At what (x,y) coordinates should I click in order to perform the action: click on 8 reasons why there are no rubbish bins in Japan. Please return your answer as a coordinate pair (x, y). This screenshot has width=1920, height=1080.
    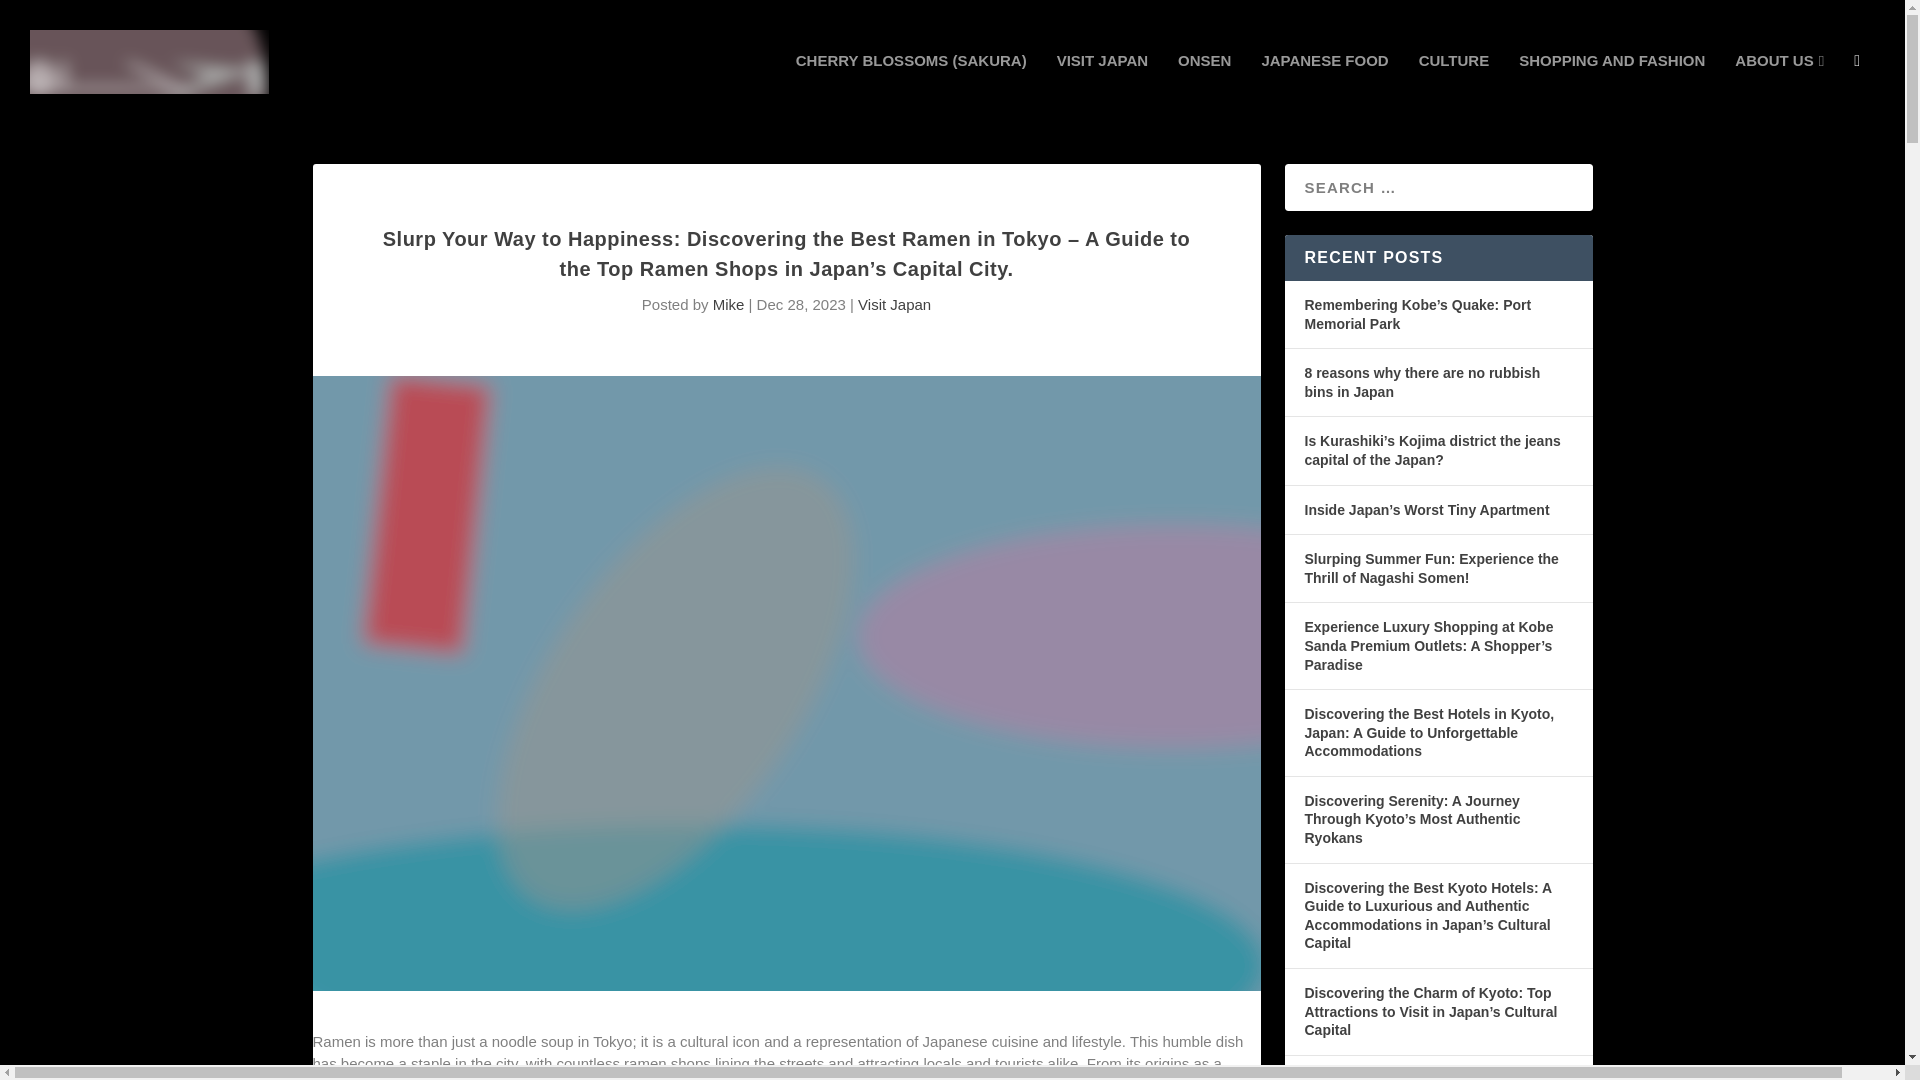
    Looking at the image, I should click on (1421, 382).